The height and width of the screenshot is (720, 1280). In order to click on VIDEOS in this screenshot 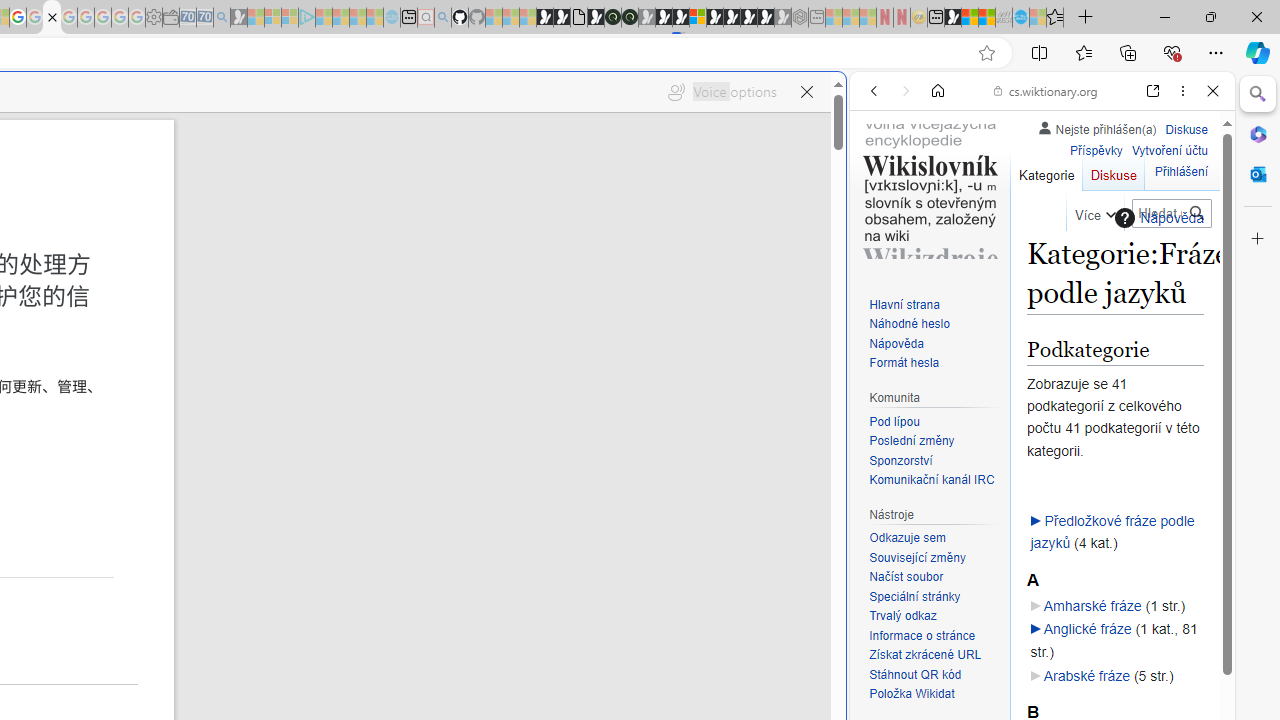, I will do `click(1006, 228)`.